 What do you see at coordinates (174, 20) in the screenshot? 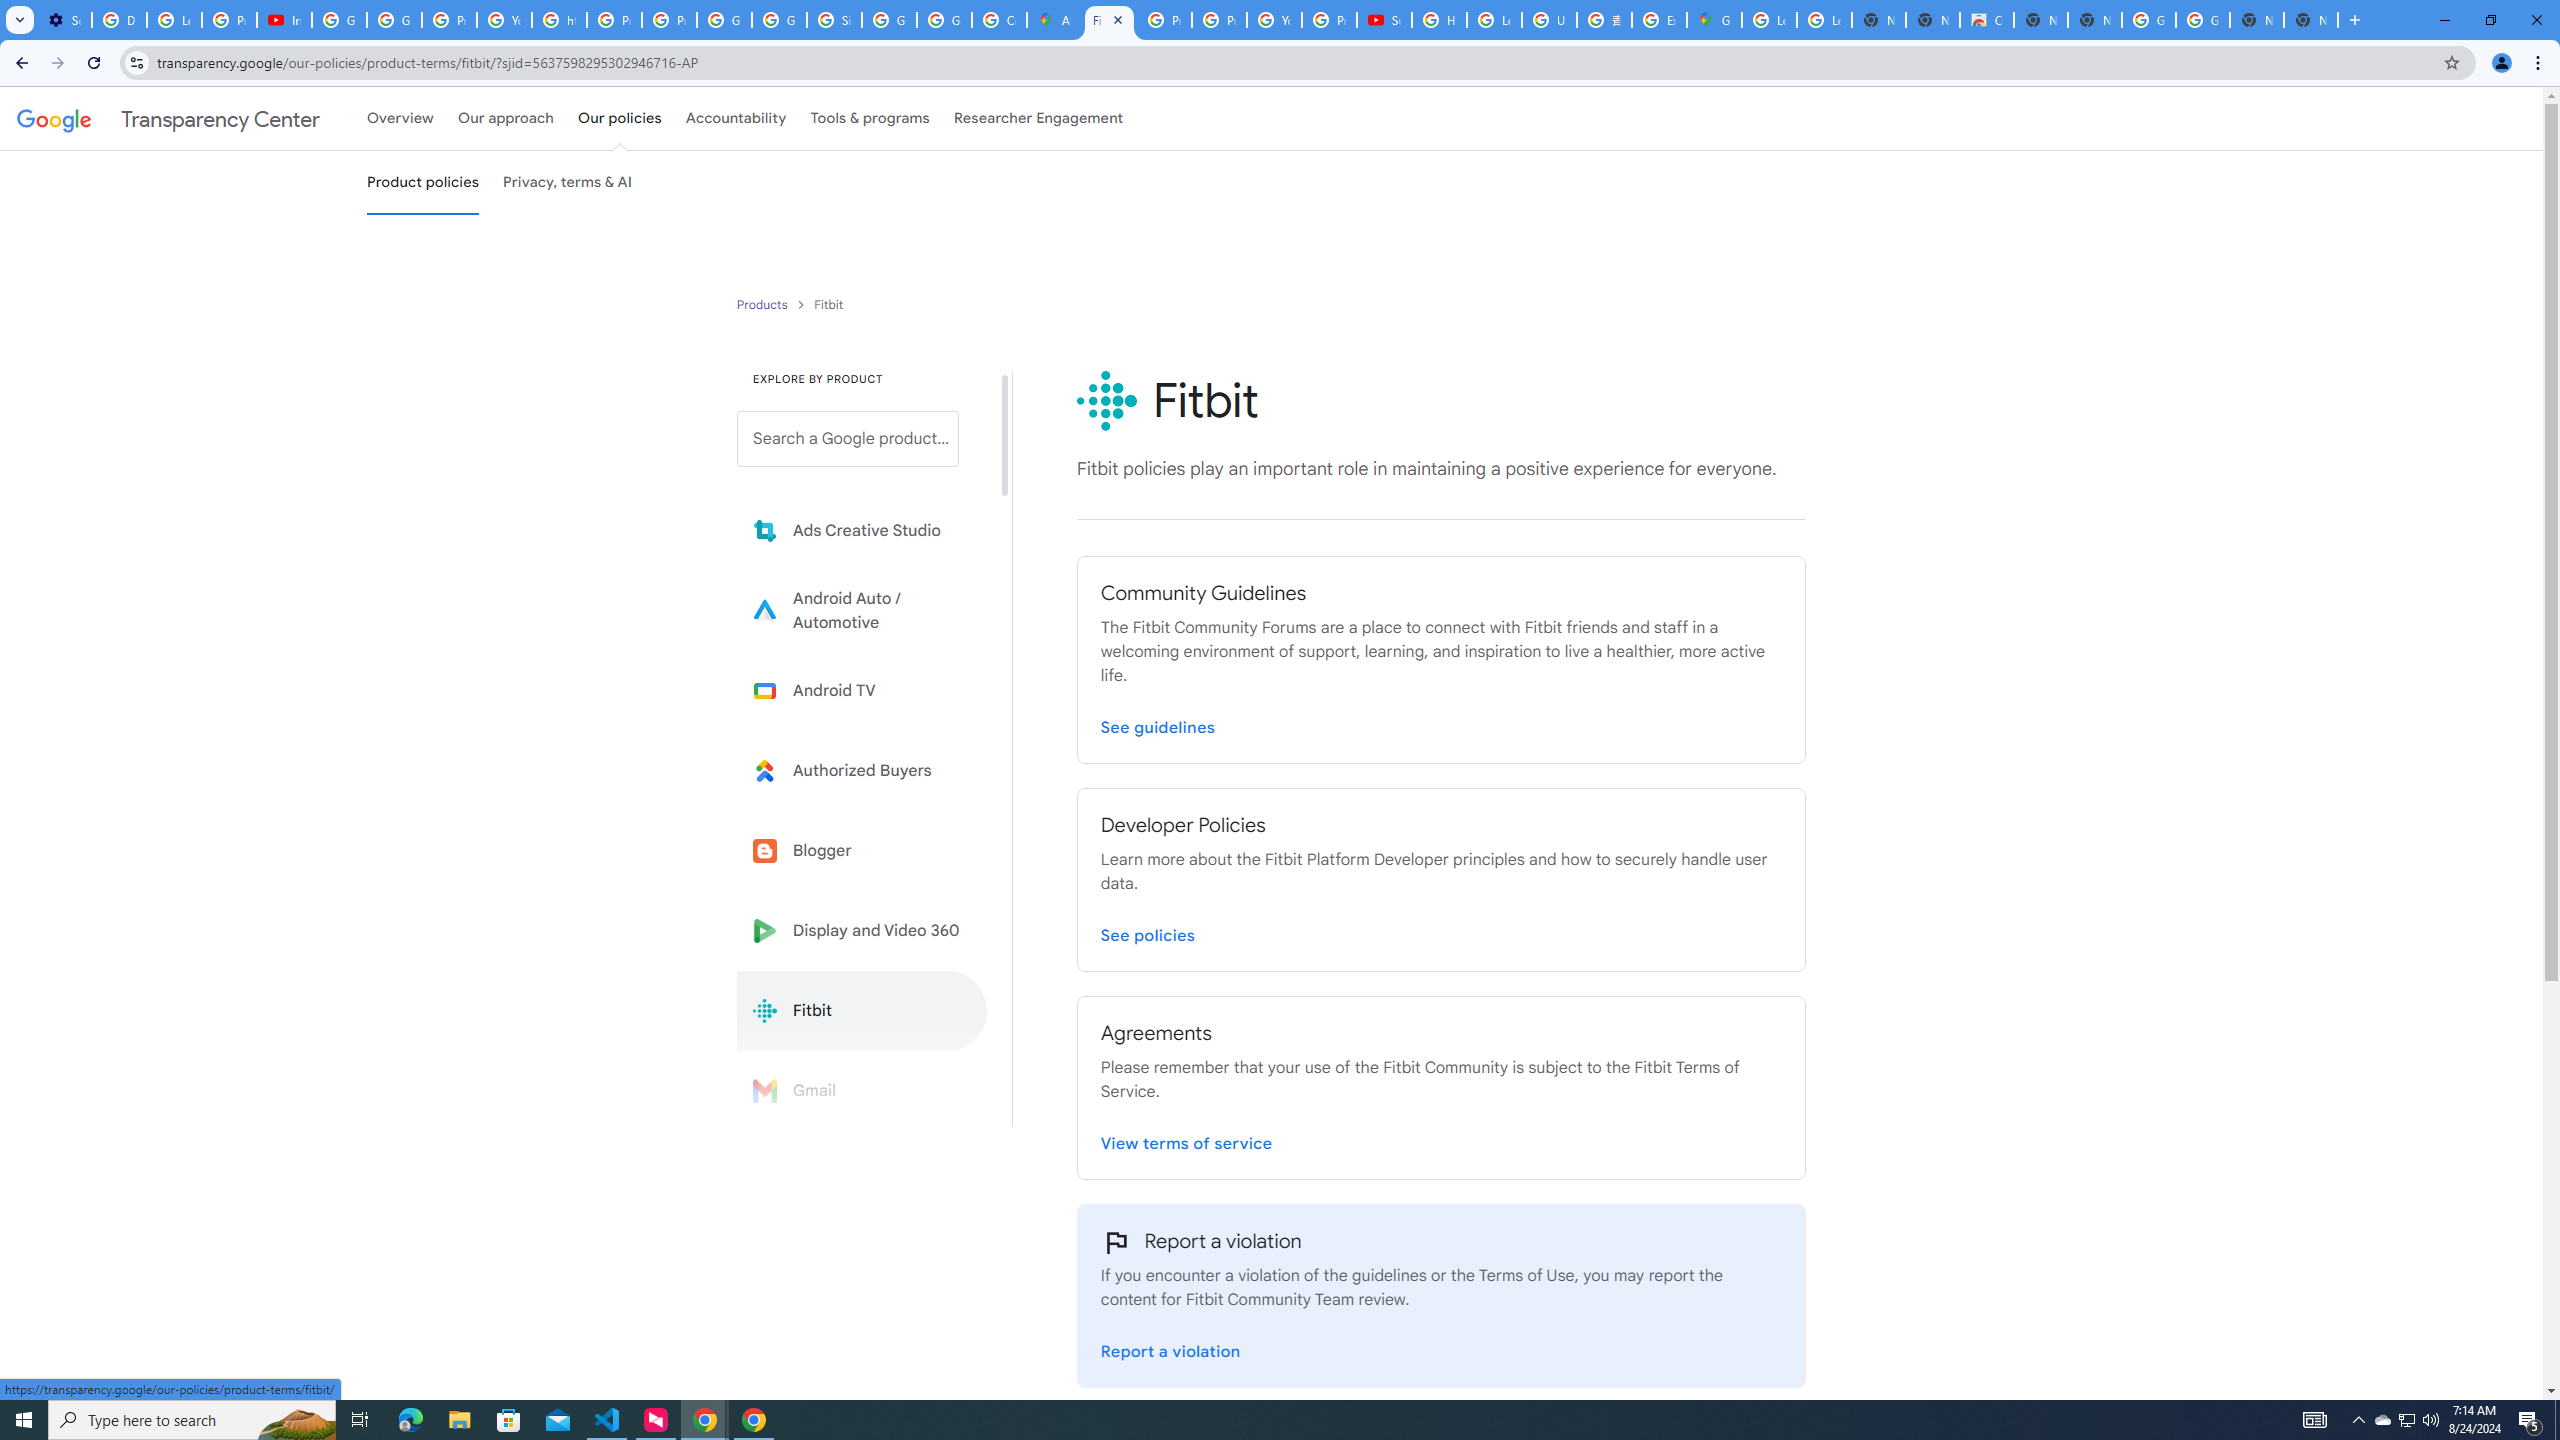
I see `Learn how to find your photos - Google Photos Help` at bounding box center [174, 20].